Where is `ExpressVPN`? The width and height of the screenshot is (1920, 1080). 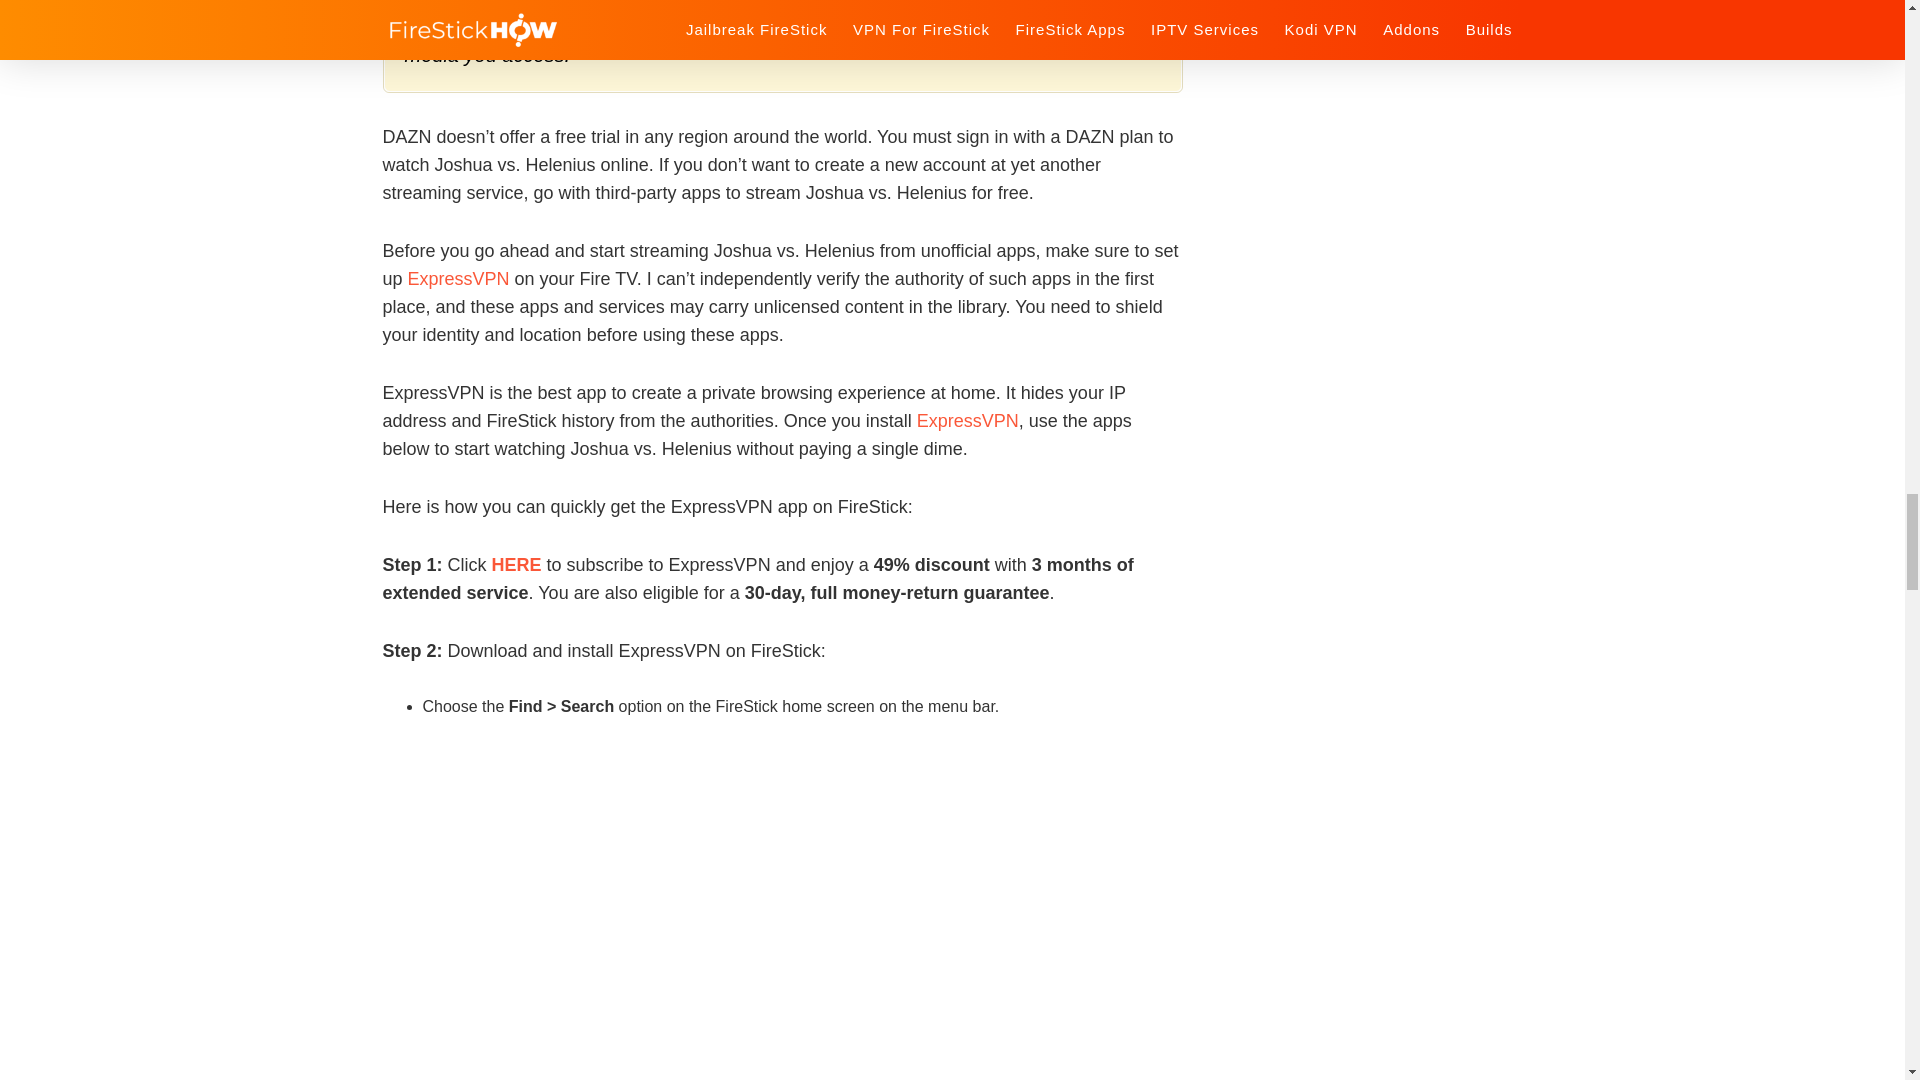
ExpressVPN is located at coordinates (458, 278).